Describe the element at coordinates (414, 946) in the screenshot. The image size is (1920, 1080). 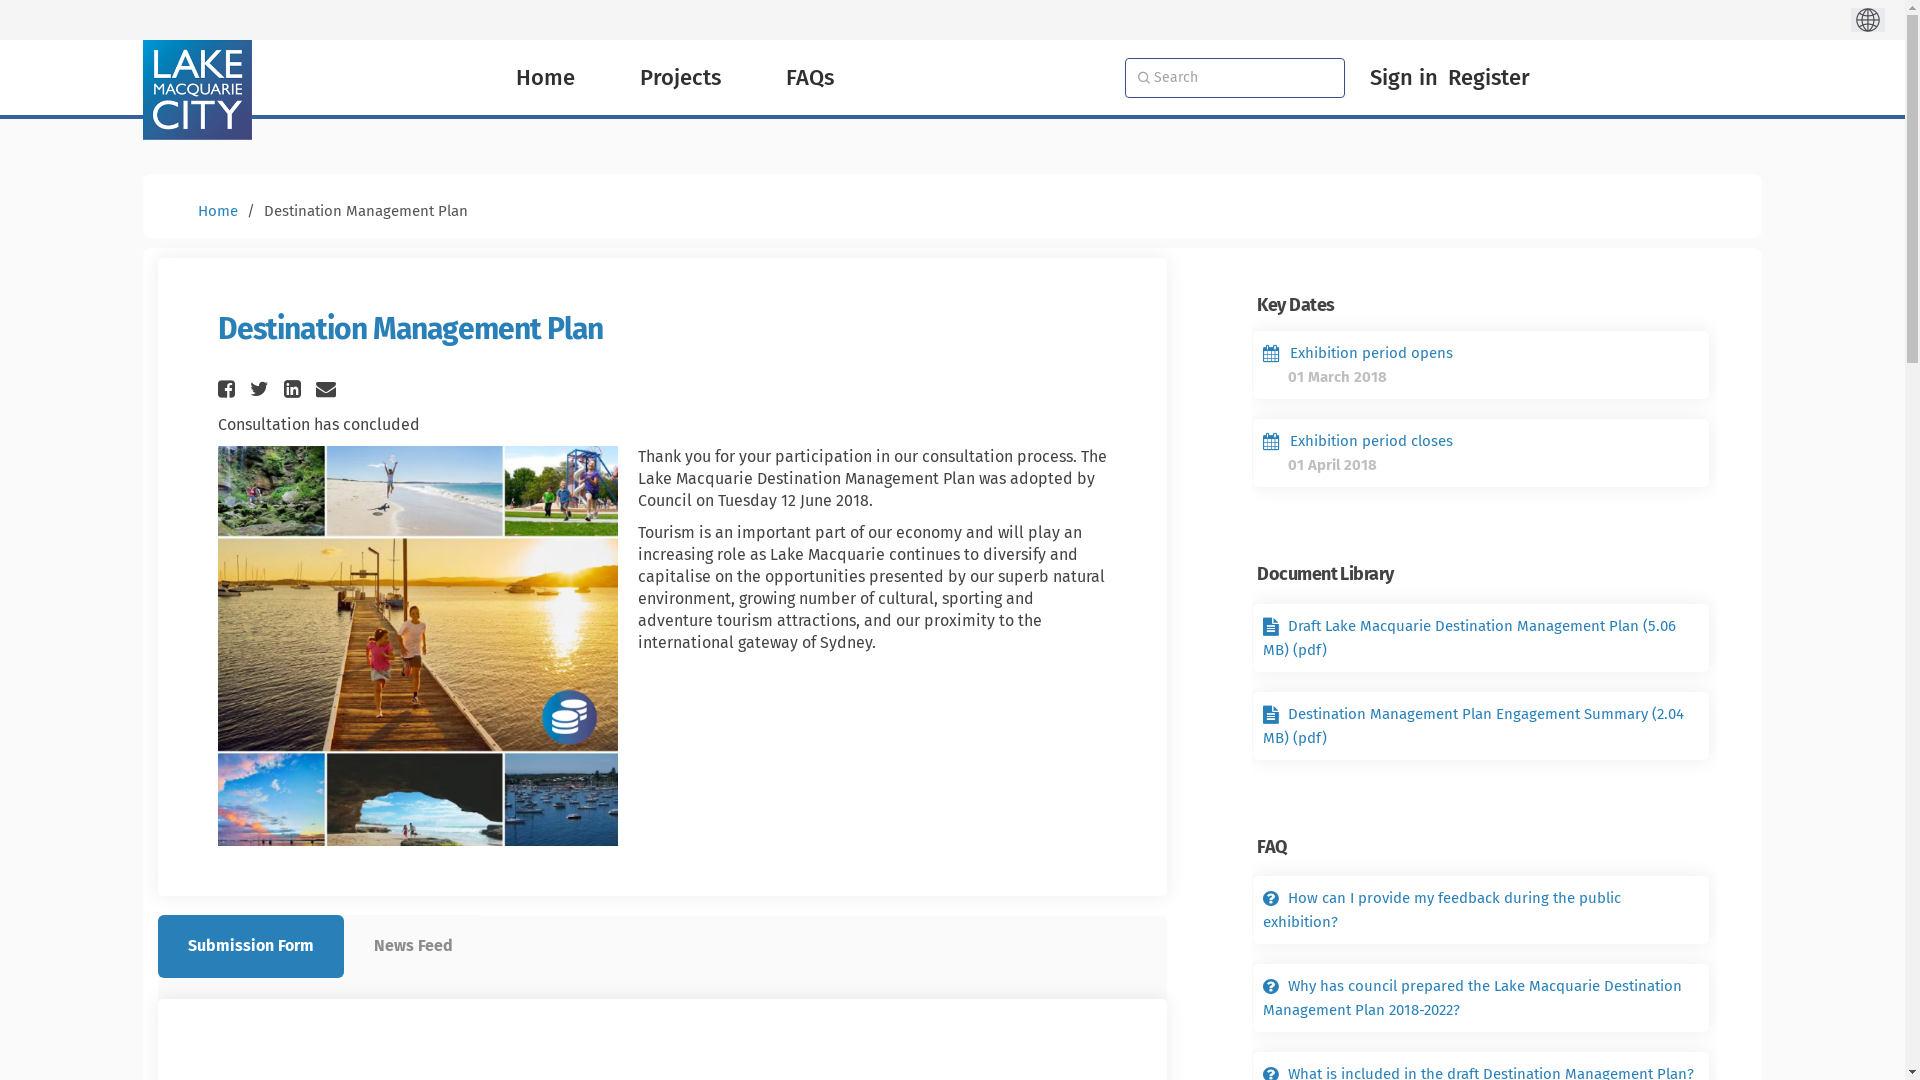
I see `News Feed` at that location.